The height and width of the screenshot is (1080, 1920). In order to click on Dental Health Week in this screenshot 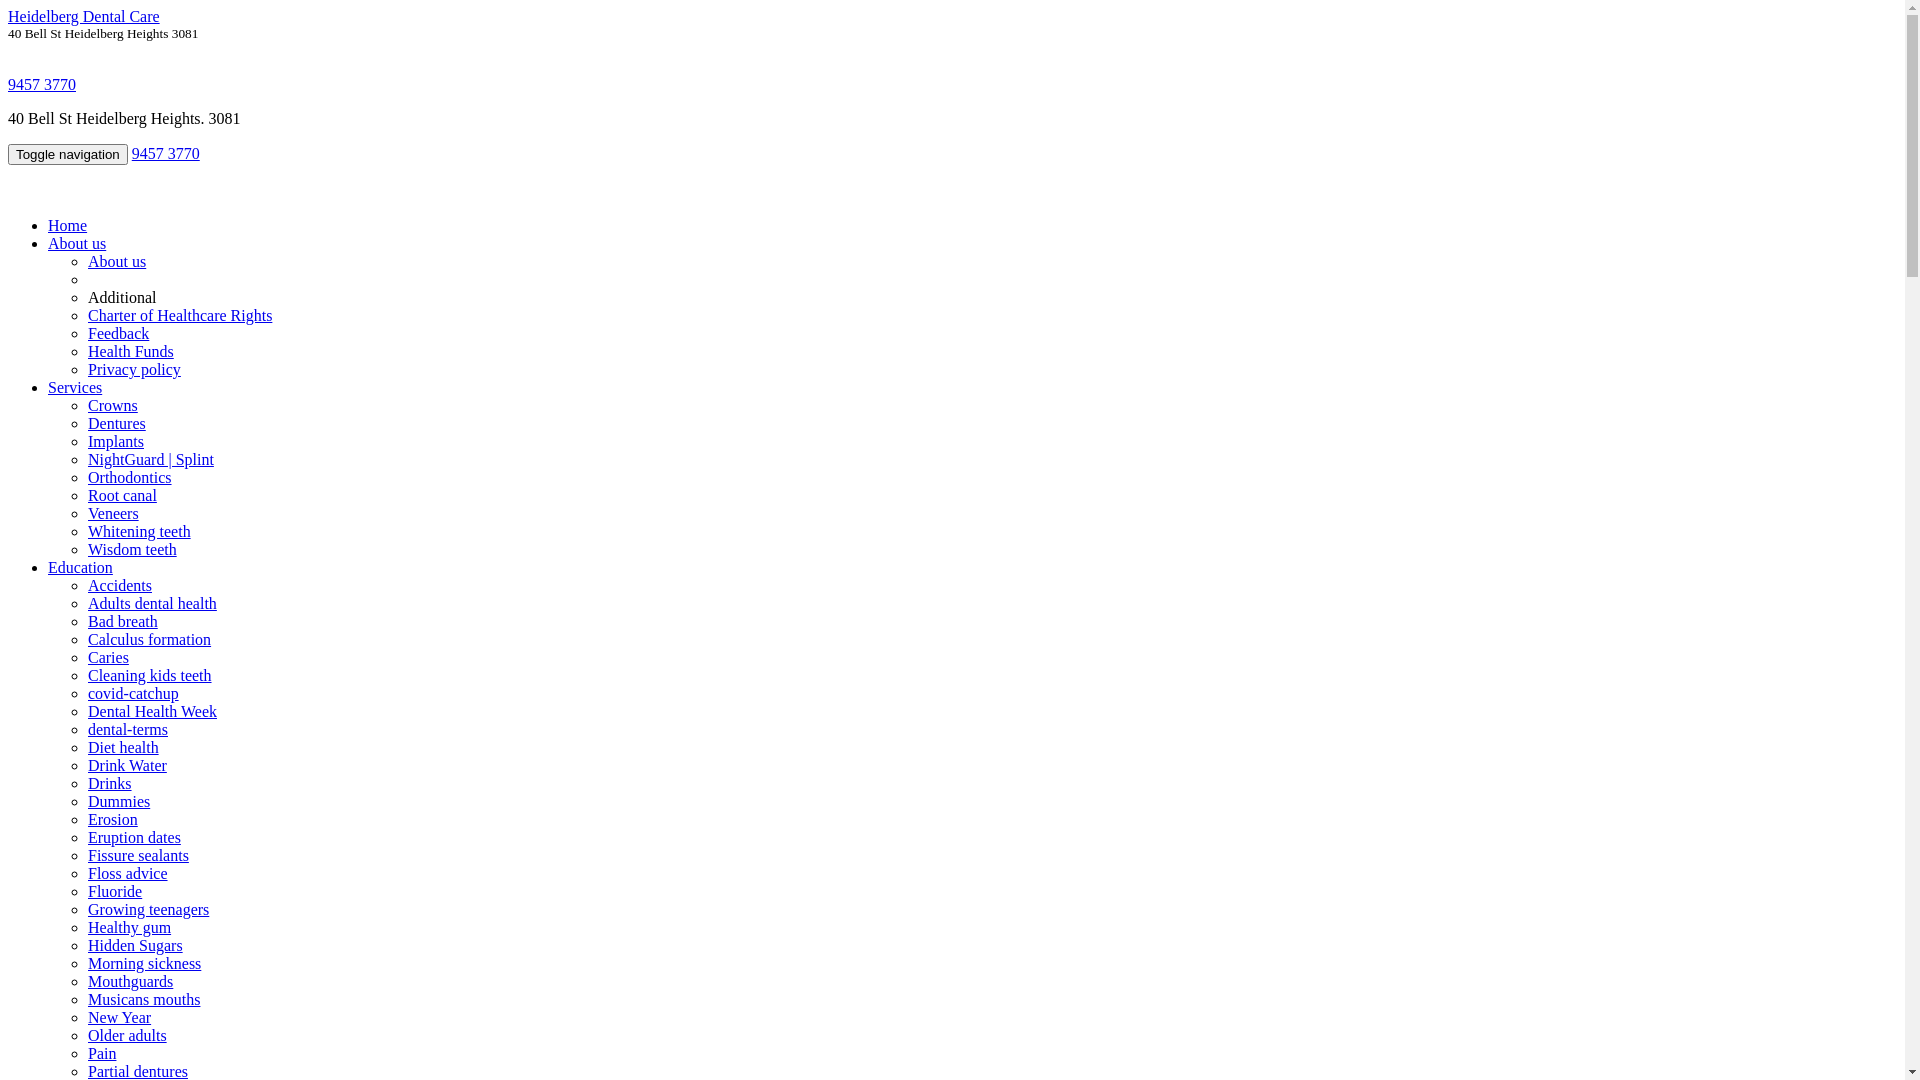, I will do `click(152, 712)`.